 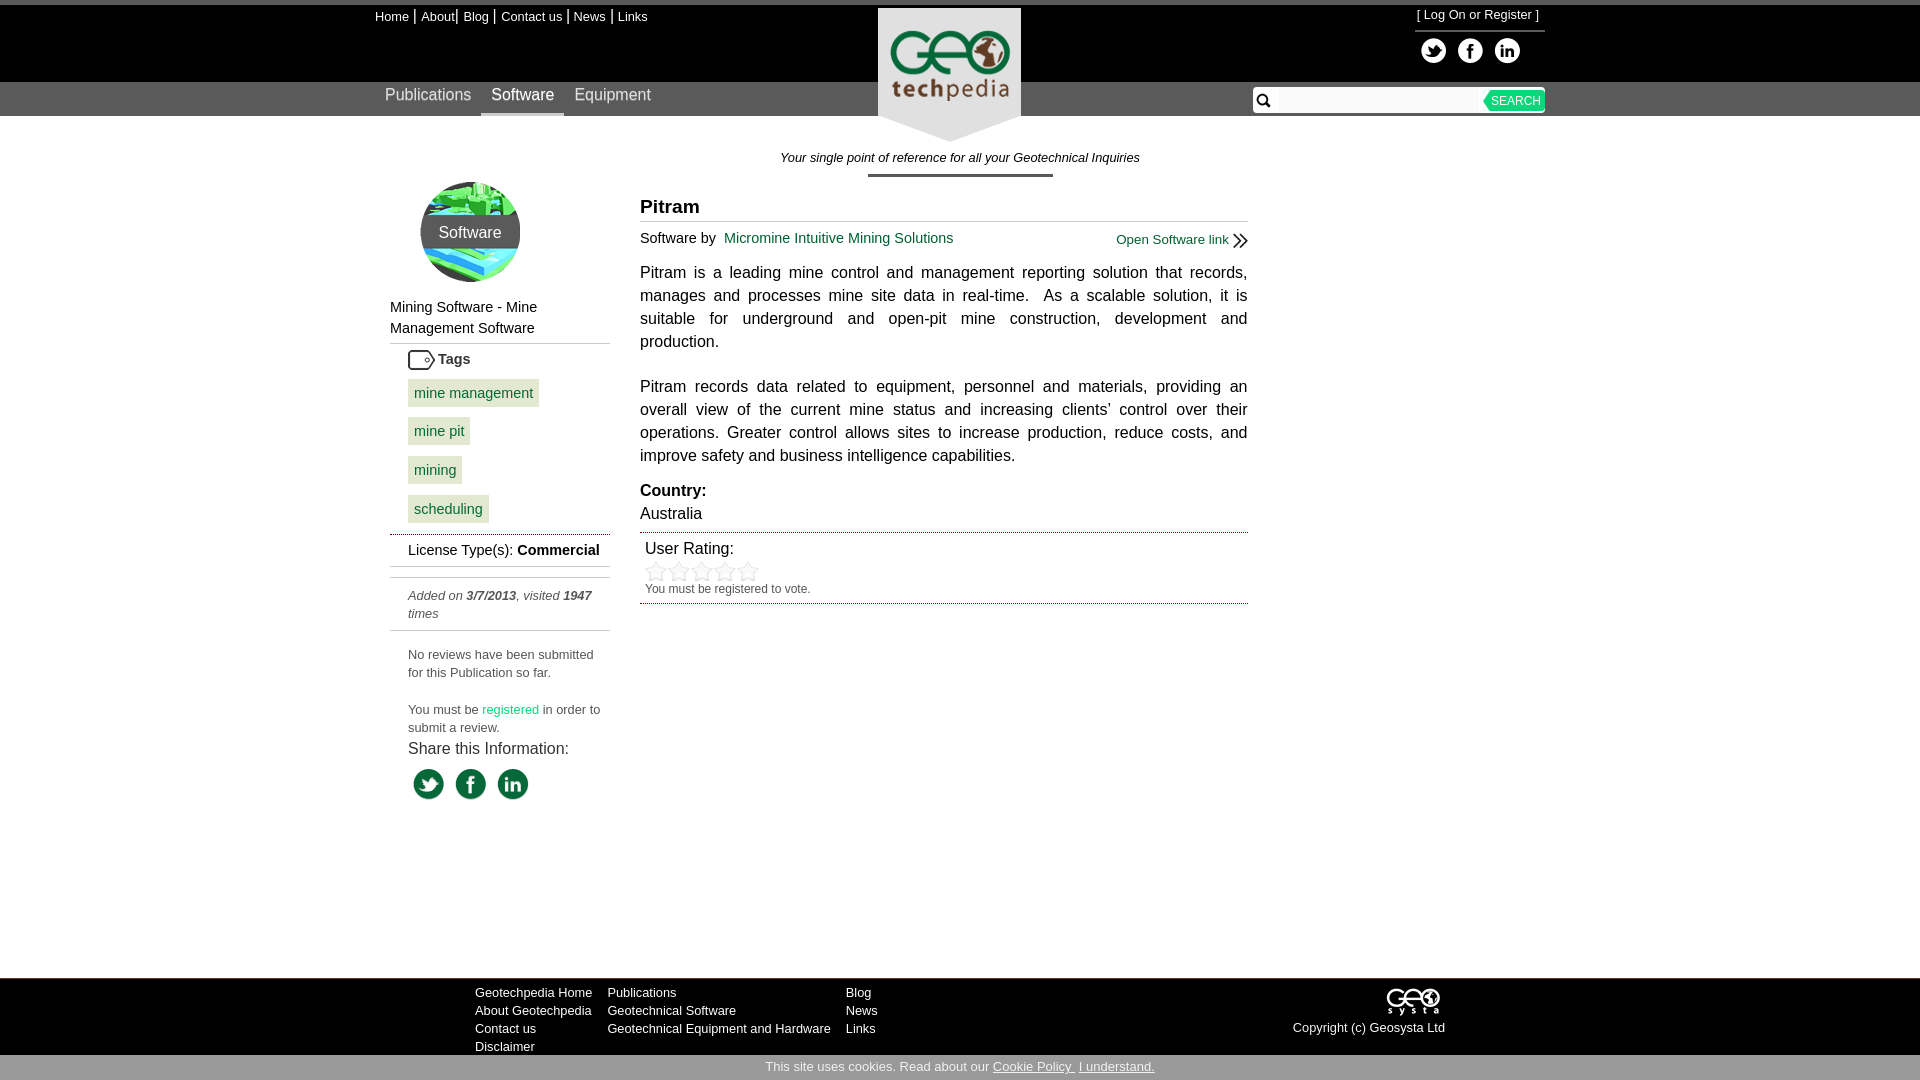 I want to click on Software, so click(x=470, y=232).